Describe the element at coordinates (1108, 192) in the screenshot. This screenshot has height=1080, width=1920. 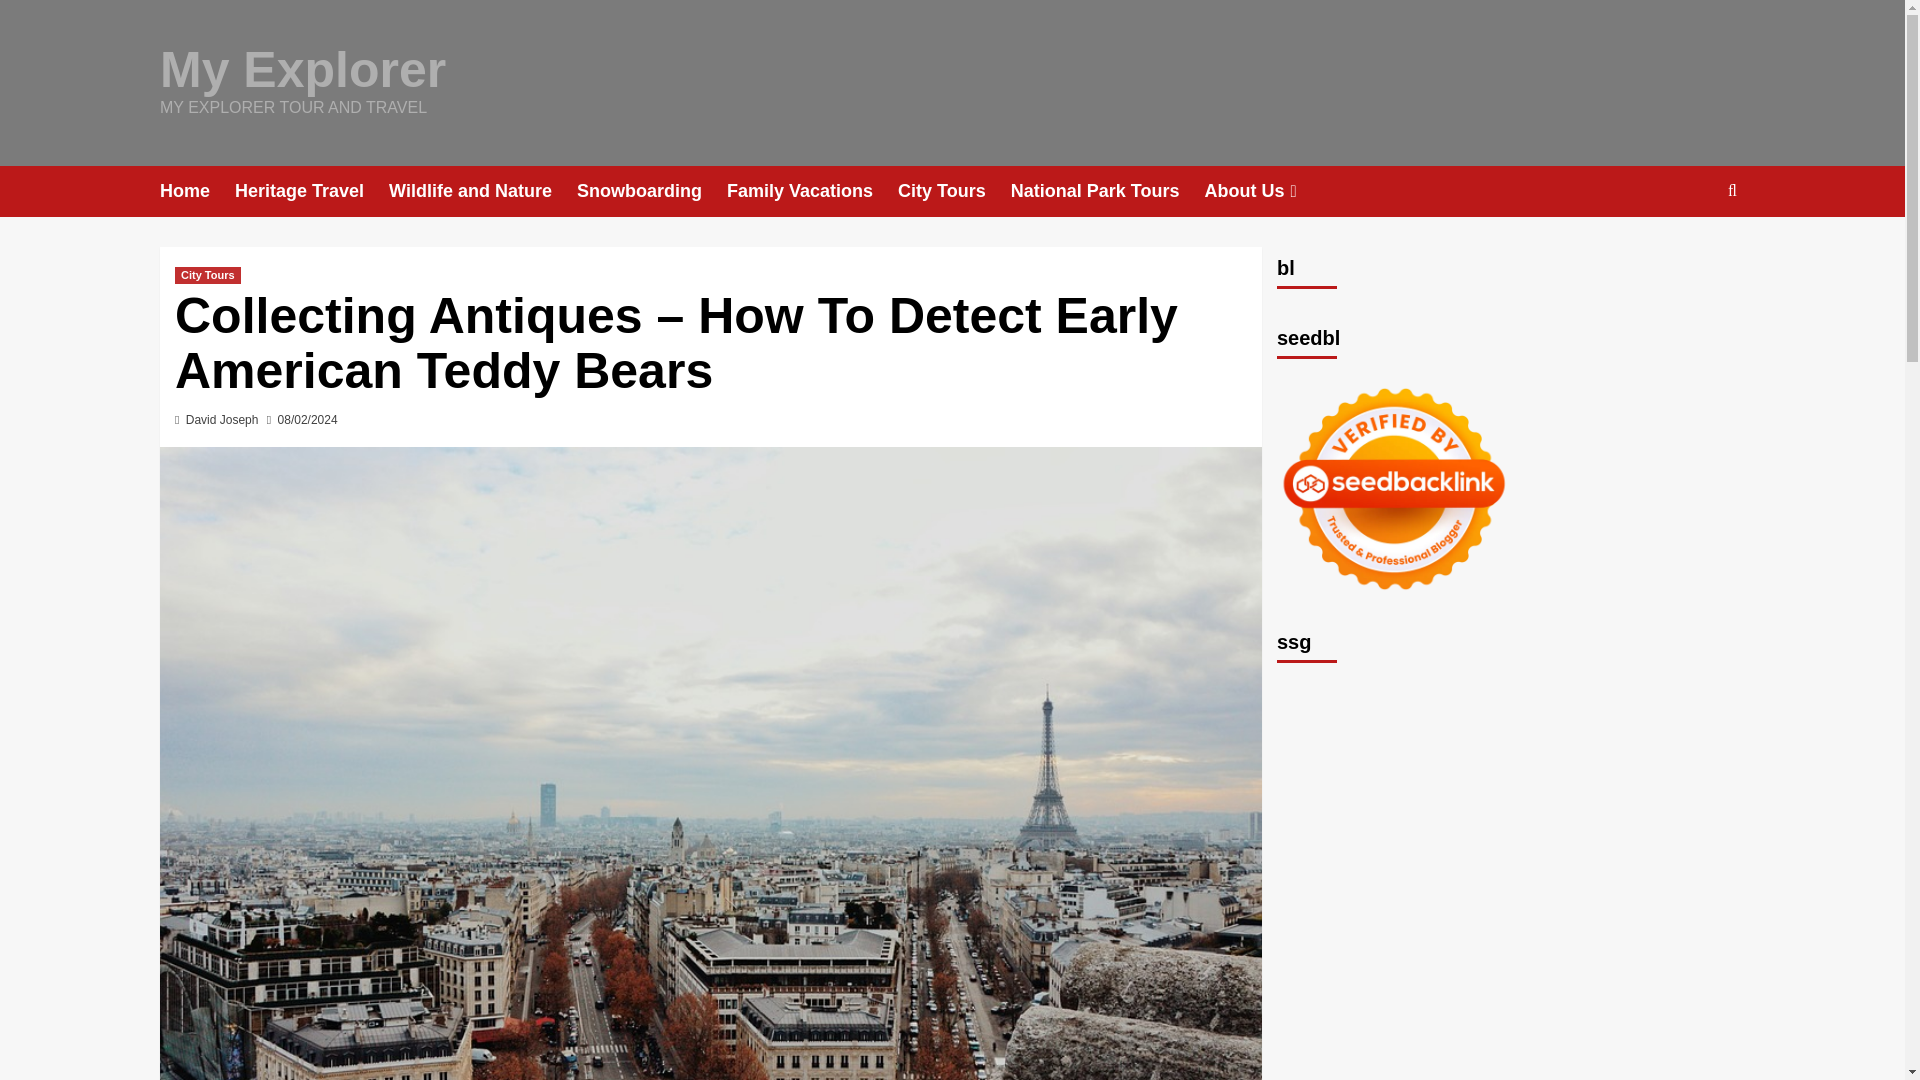
I see `National Park Tours` at that location.